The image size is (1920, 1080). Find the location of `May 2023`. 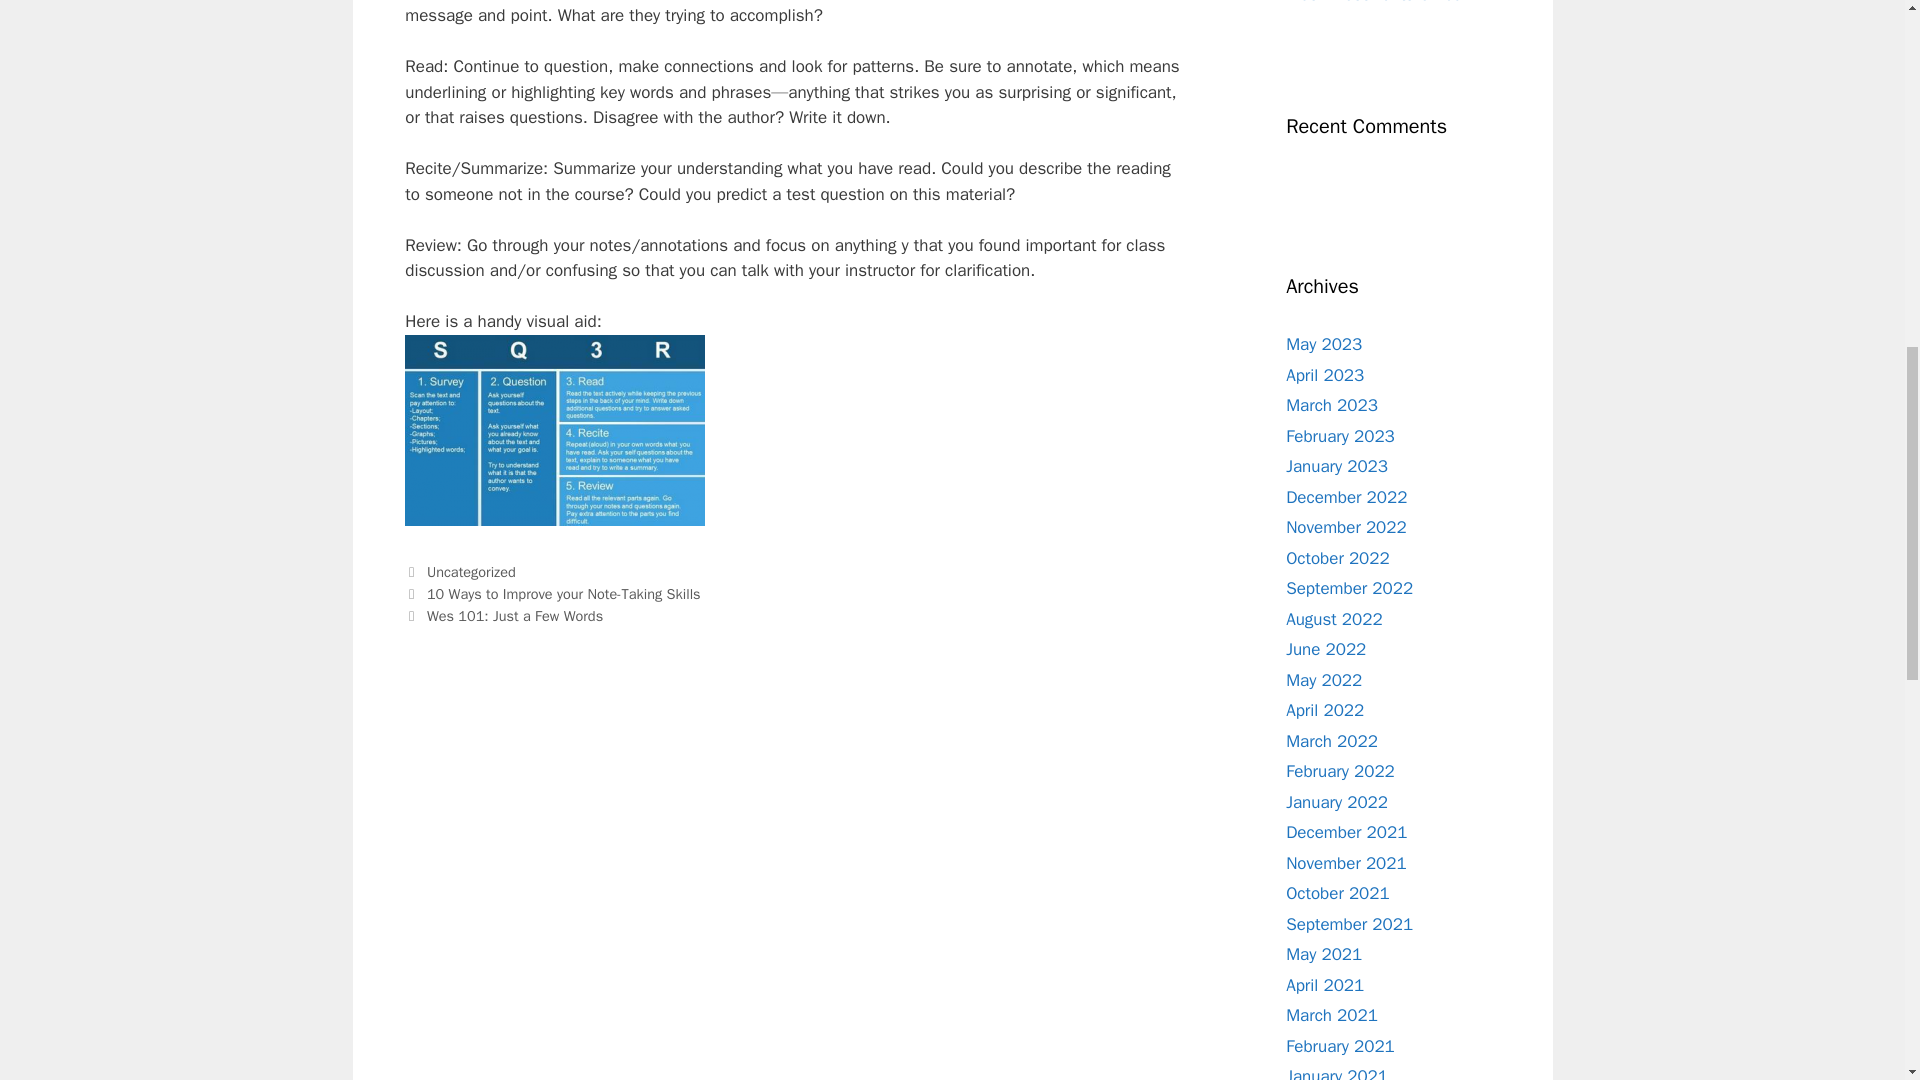

May 2023 is located at coordinates (1324, 344).